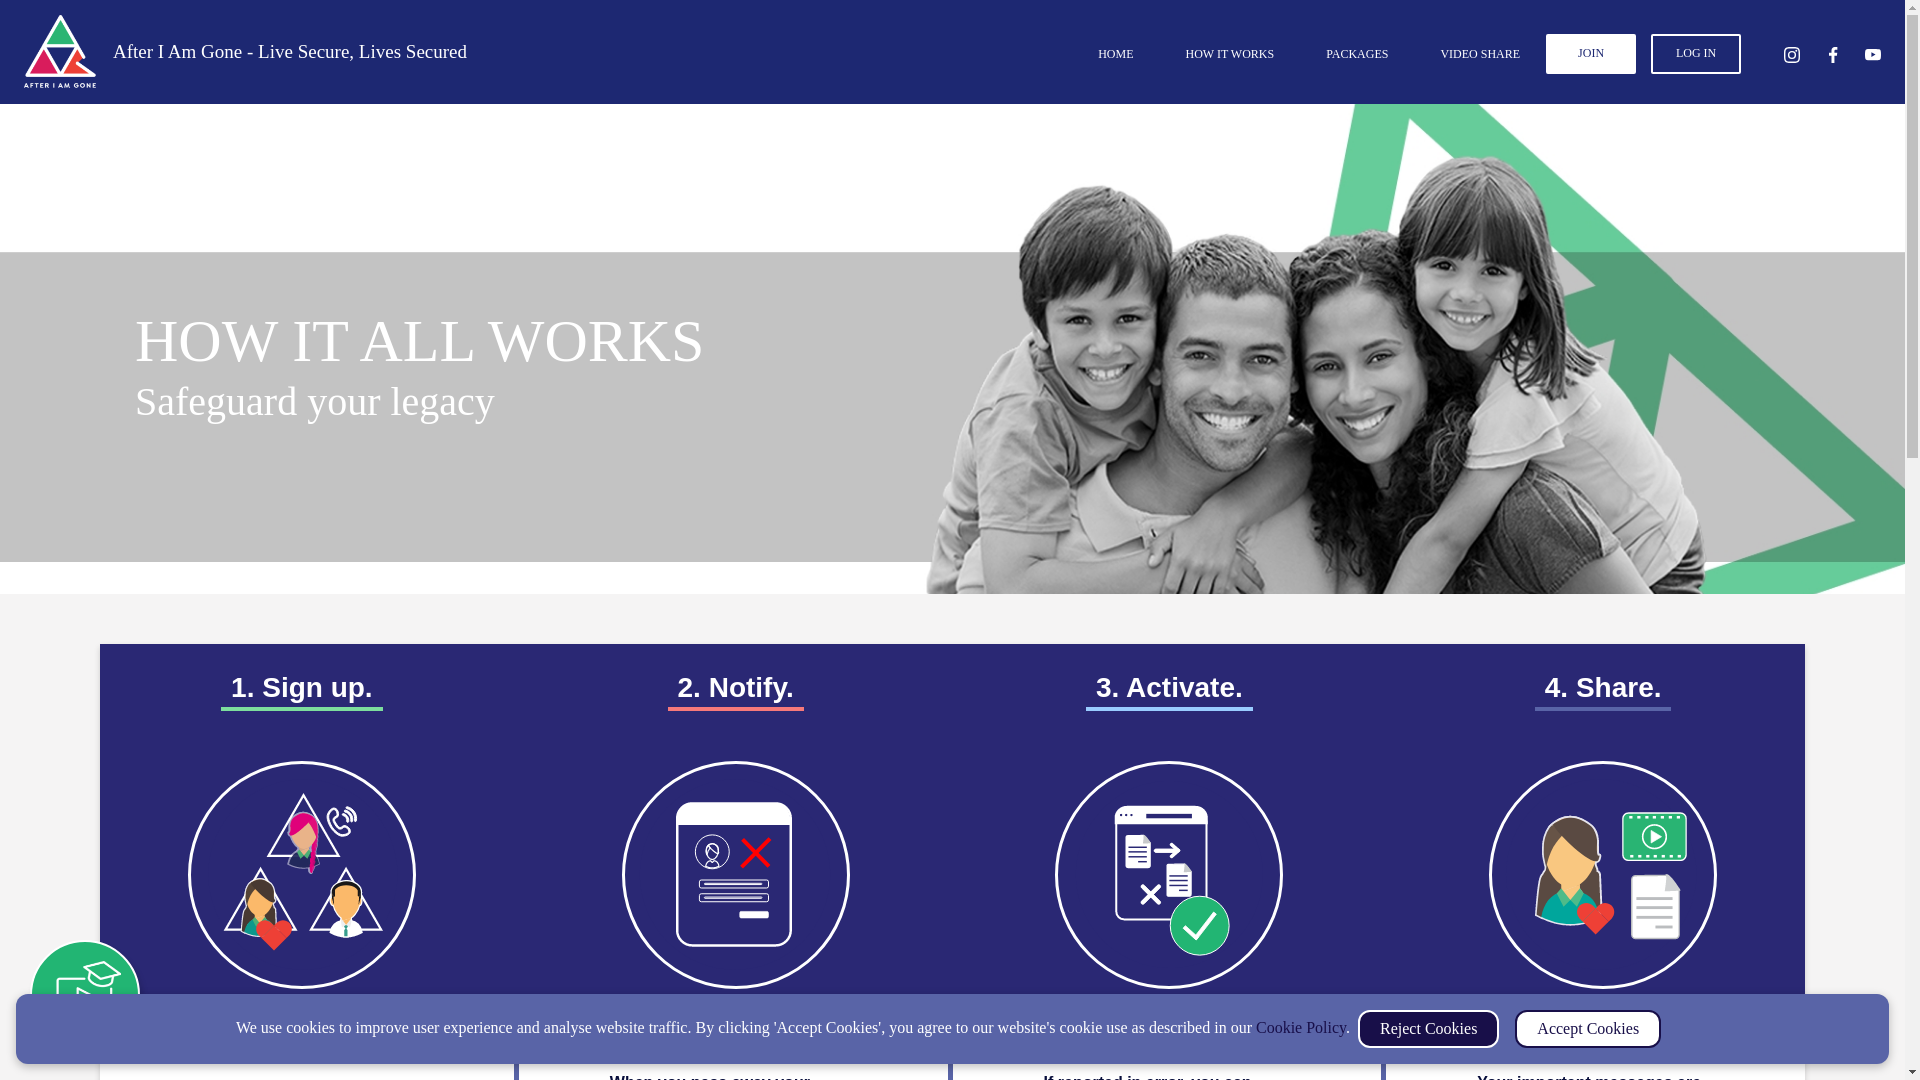  I want to click on LOG IN, so click(1696, 54).